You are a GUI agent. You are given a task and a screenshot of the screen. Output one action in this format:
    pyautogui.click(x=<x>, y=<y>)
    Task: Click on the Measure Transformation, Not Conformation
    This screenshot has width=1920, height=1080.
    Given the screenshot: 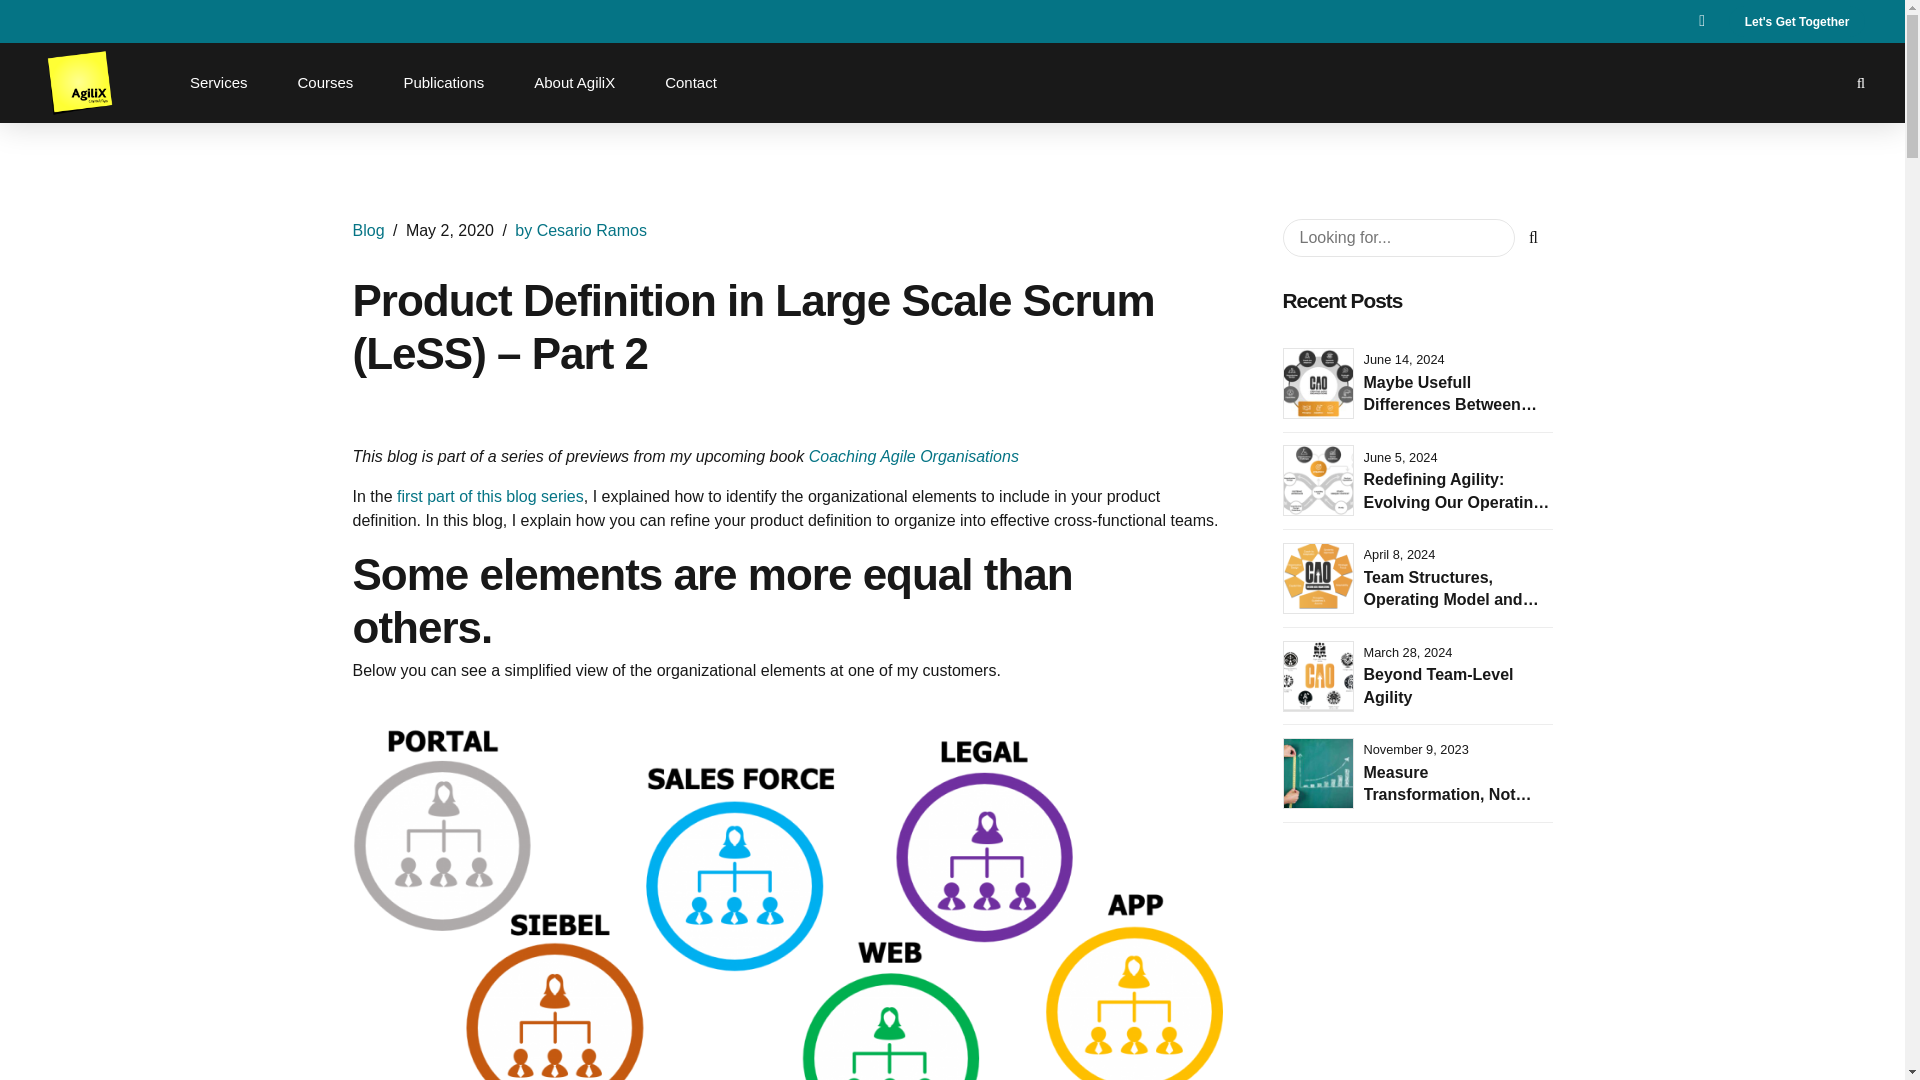 What is the action you would take?
    pyautogui.click(x=1448, y=794)
    